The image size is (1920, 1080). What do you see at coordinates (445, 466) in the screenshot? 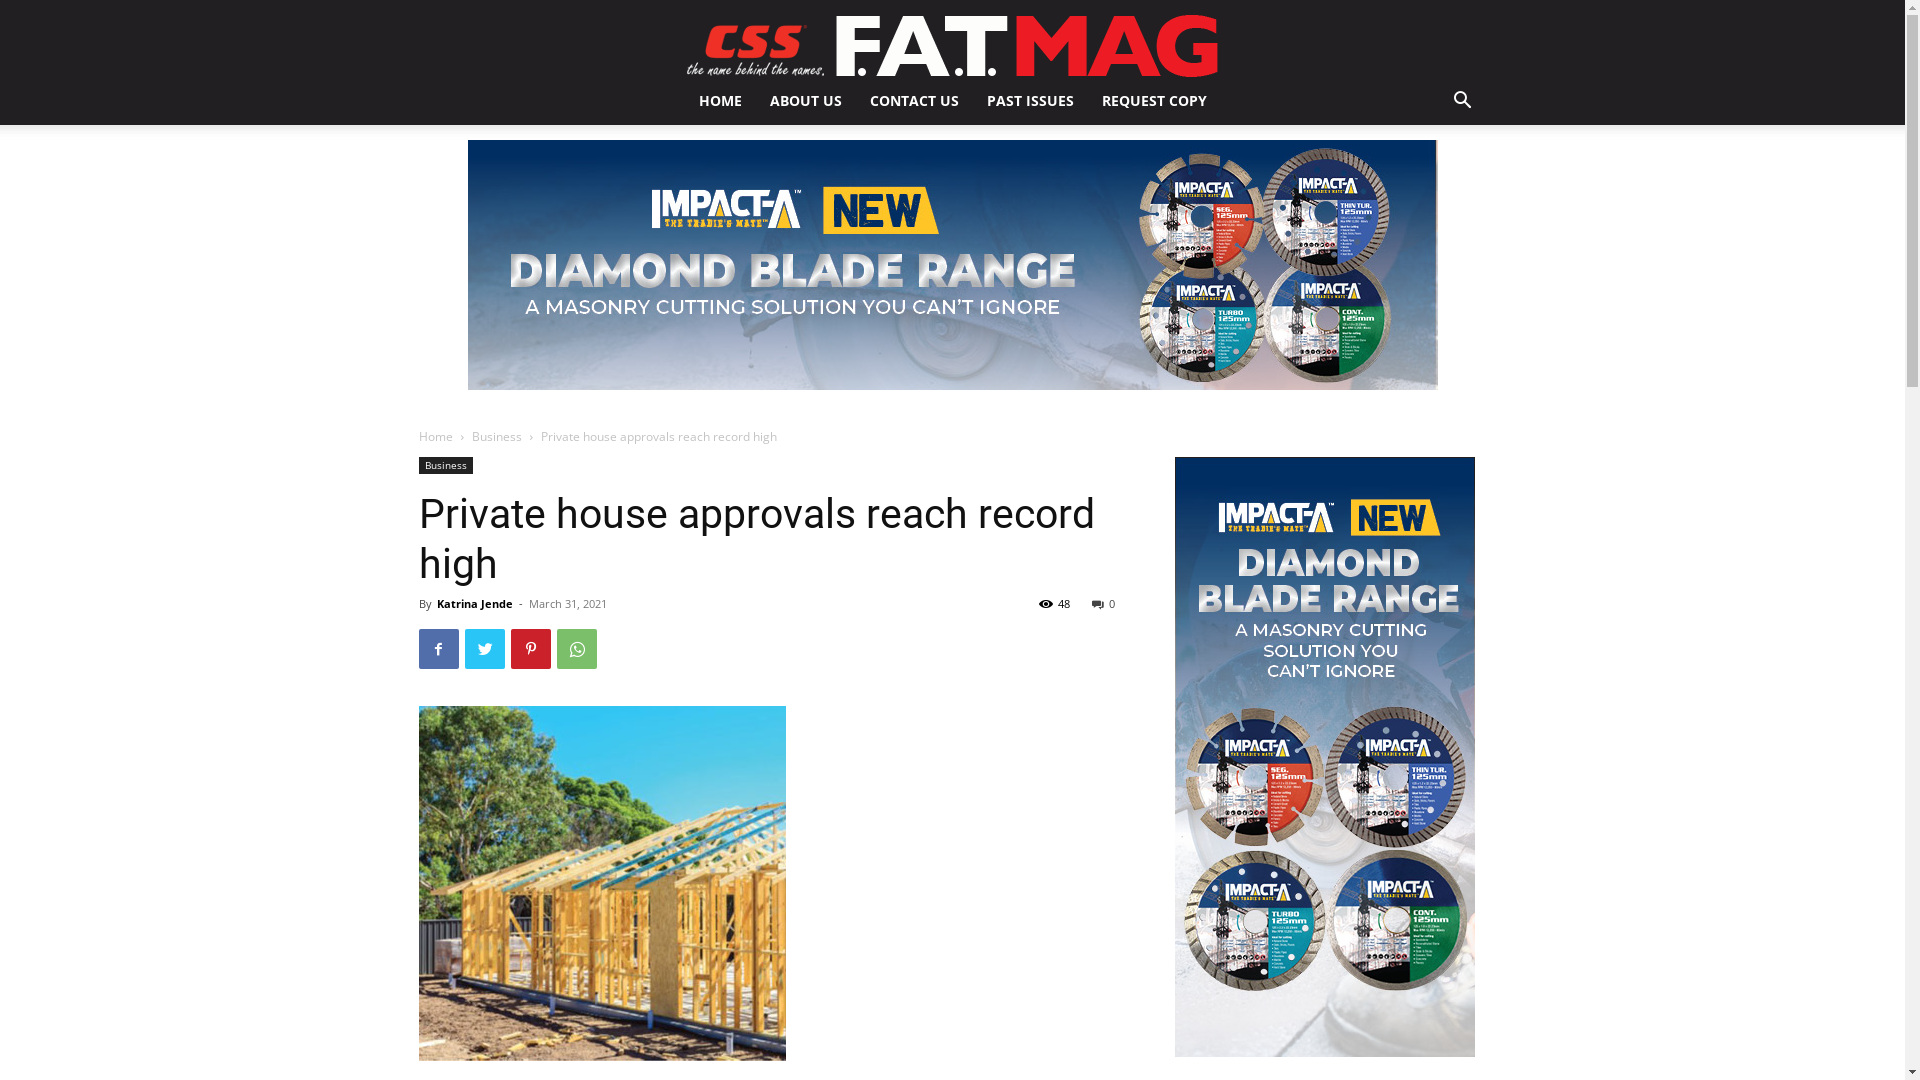
I see `Business` at bounding box center [445, 466].